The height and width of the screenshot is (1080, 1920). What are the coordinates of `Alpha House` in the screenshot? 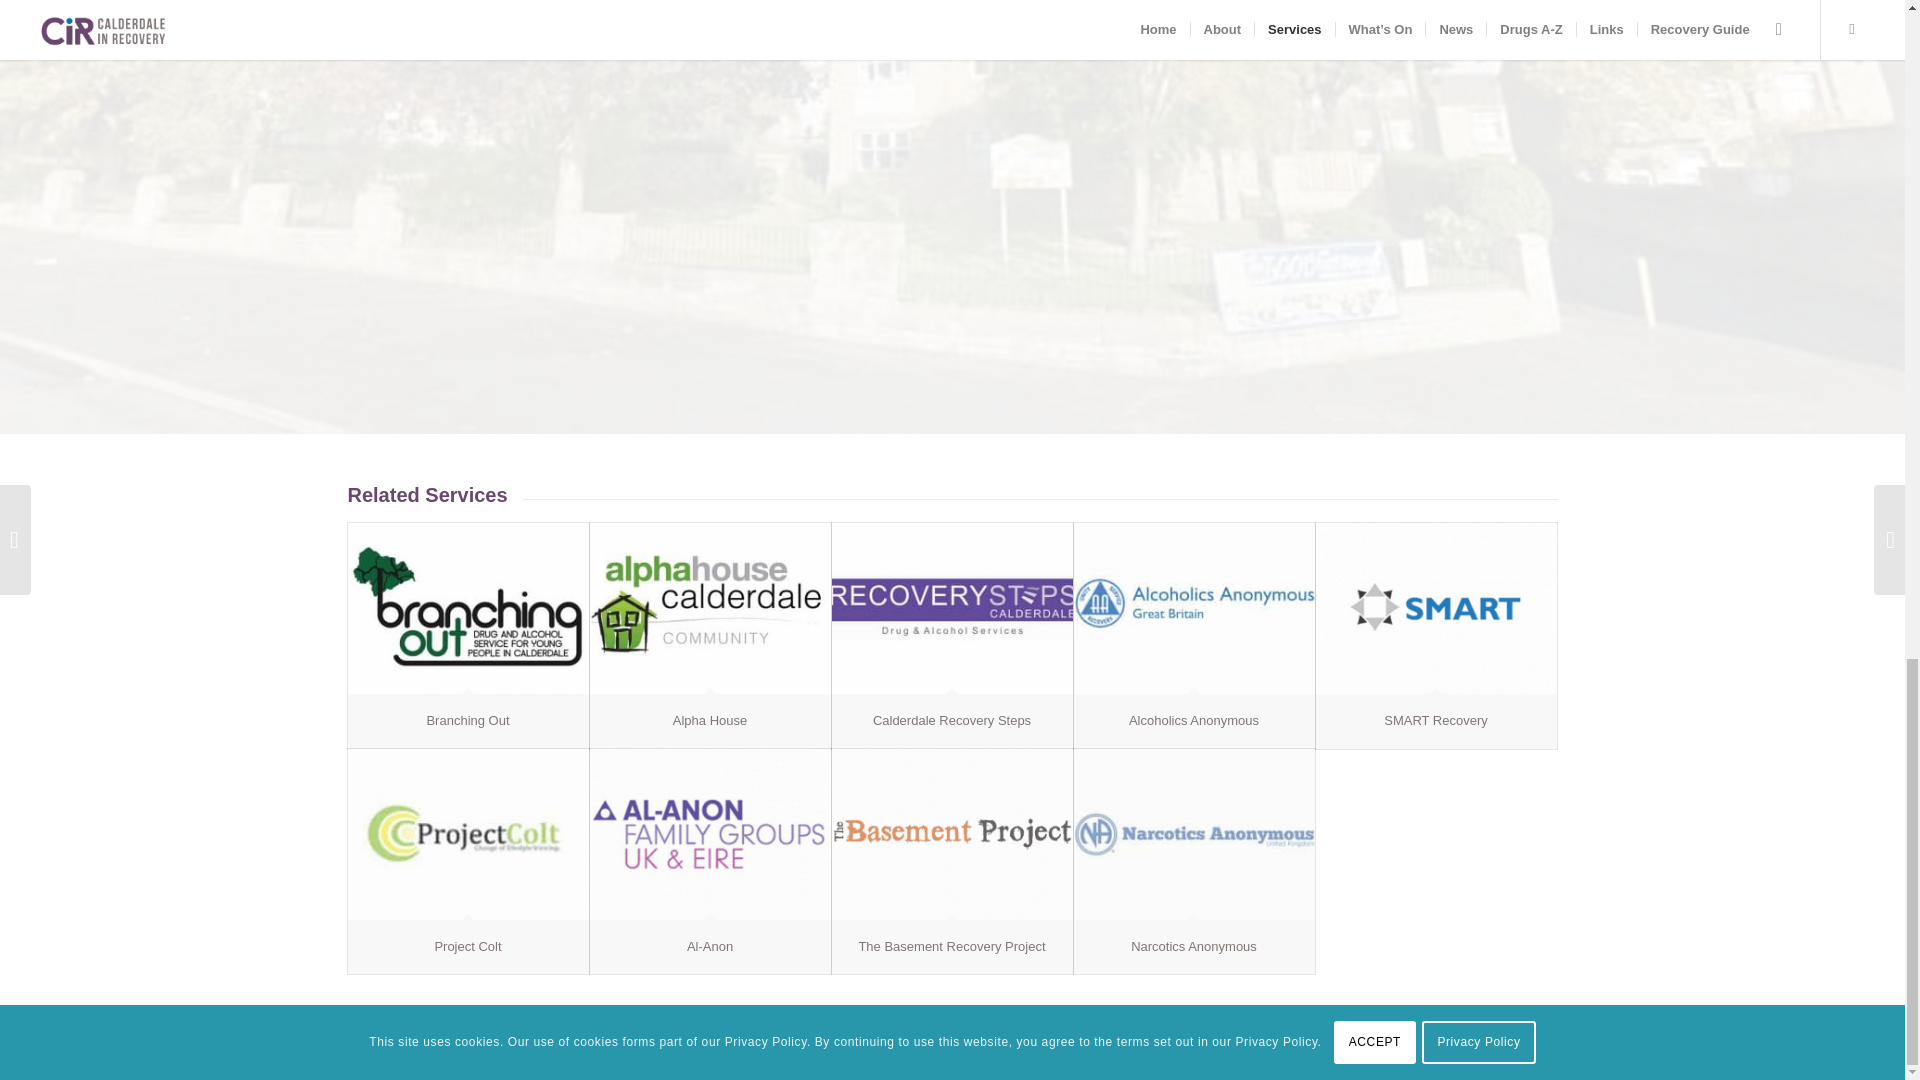 It's located at (710, 720).